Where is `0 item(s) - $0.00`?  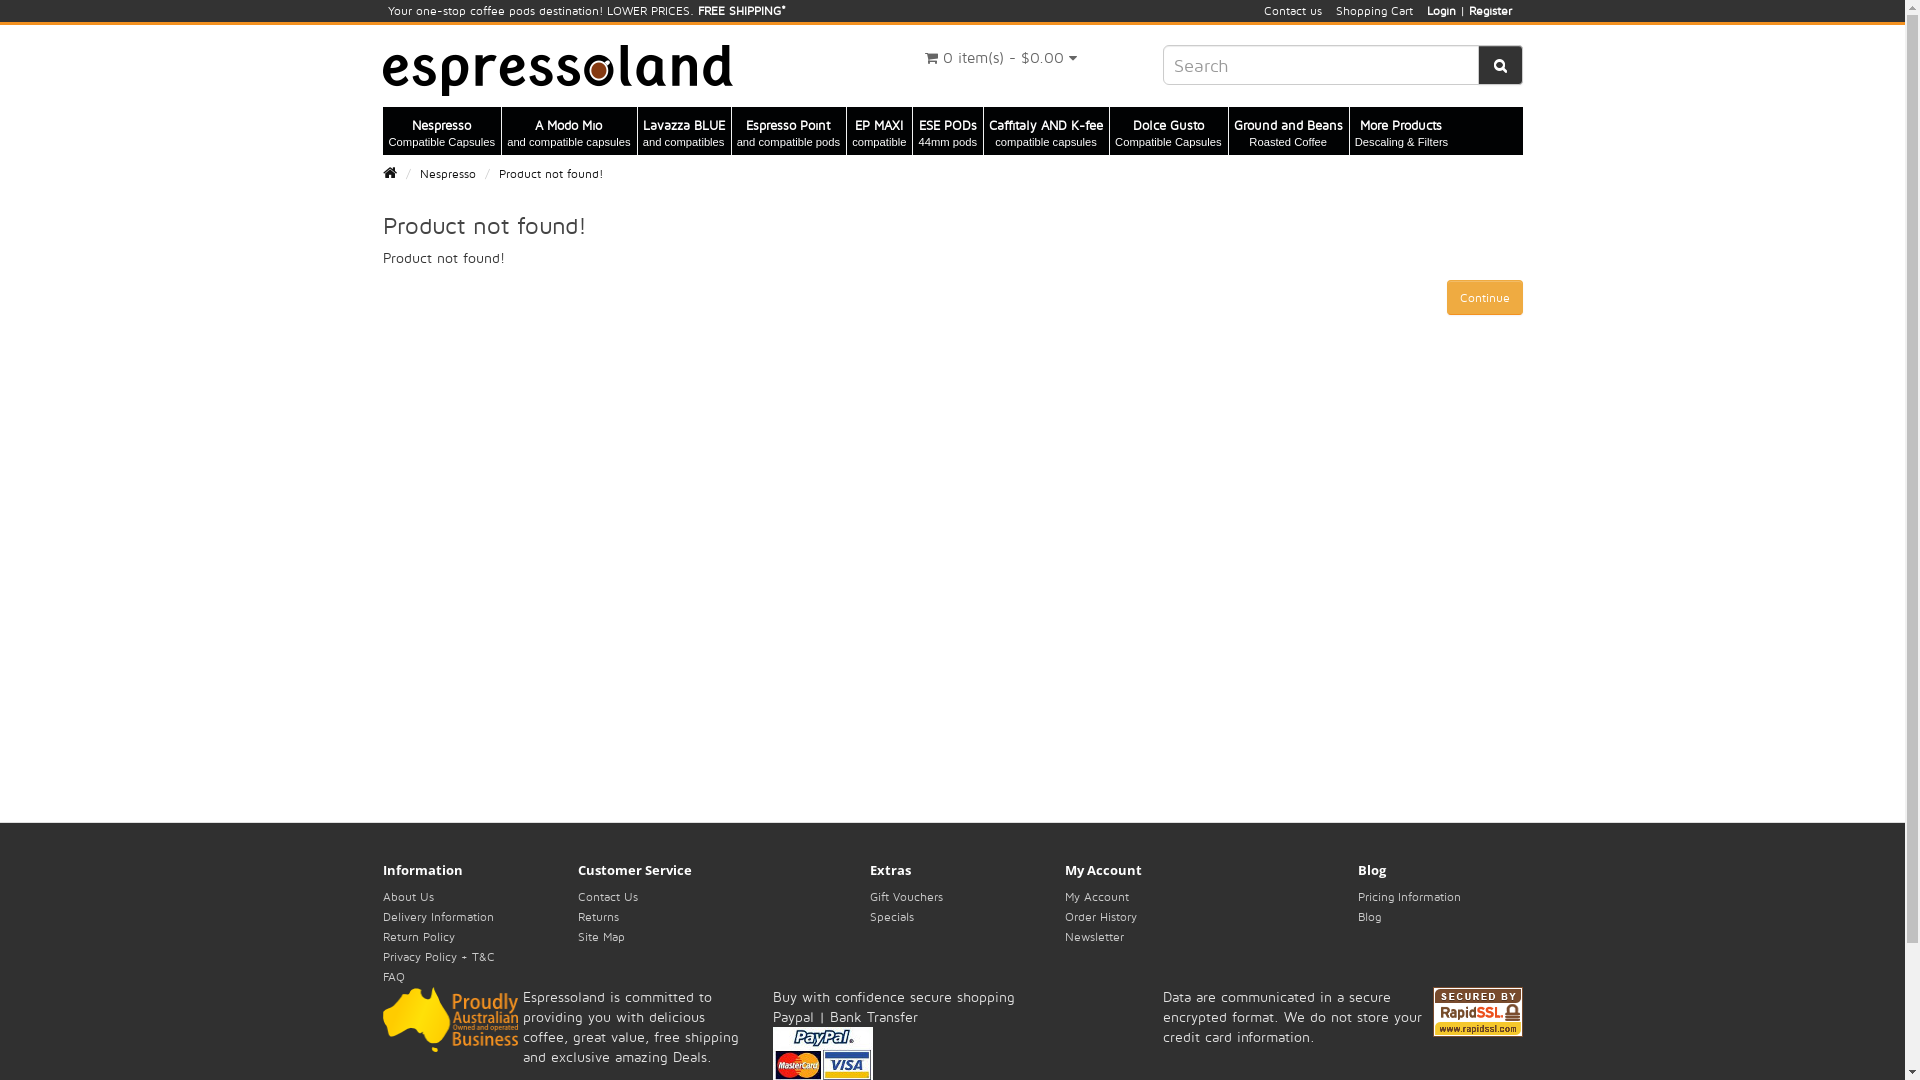 0 item(s) - $0.00 is located at coordinates (1002, 58).